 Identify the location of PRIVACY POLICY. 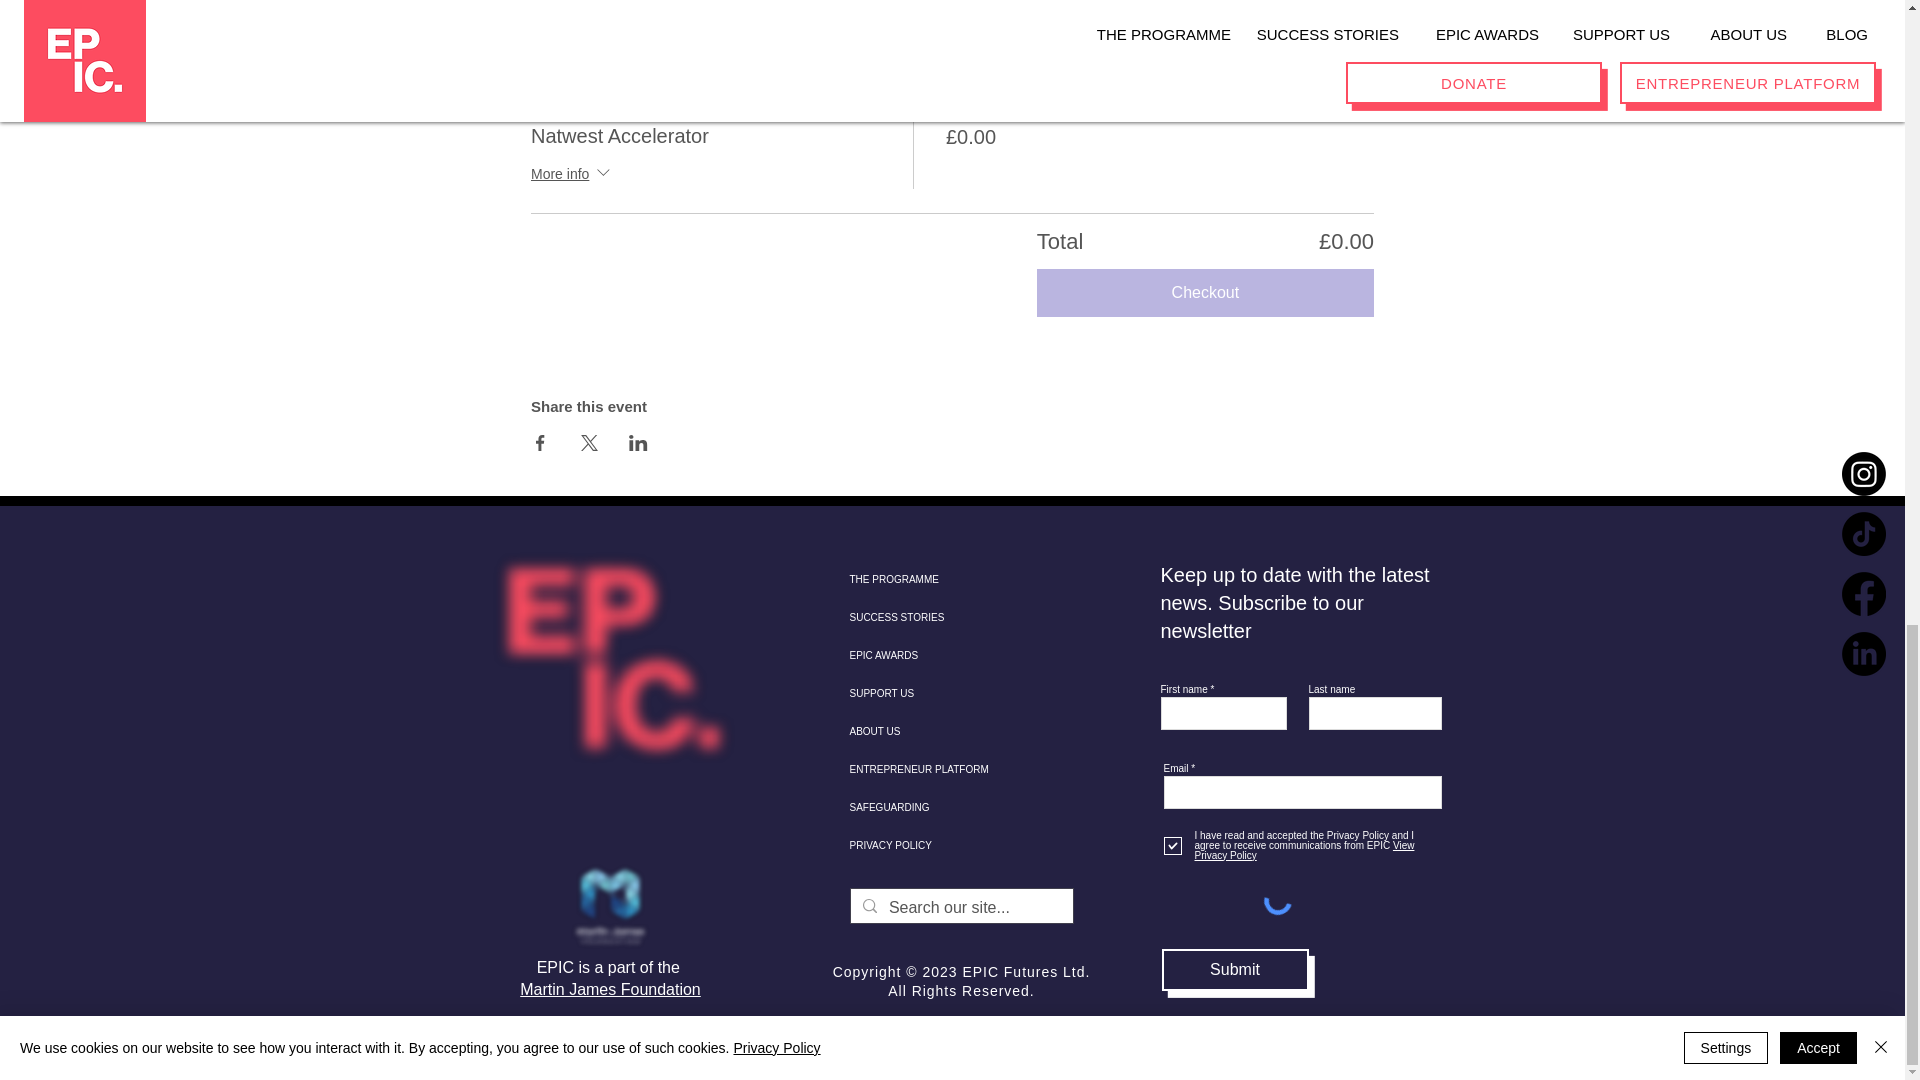
(930, 846).